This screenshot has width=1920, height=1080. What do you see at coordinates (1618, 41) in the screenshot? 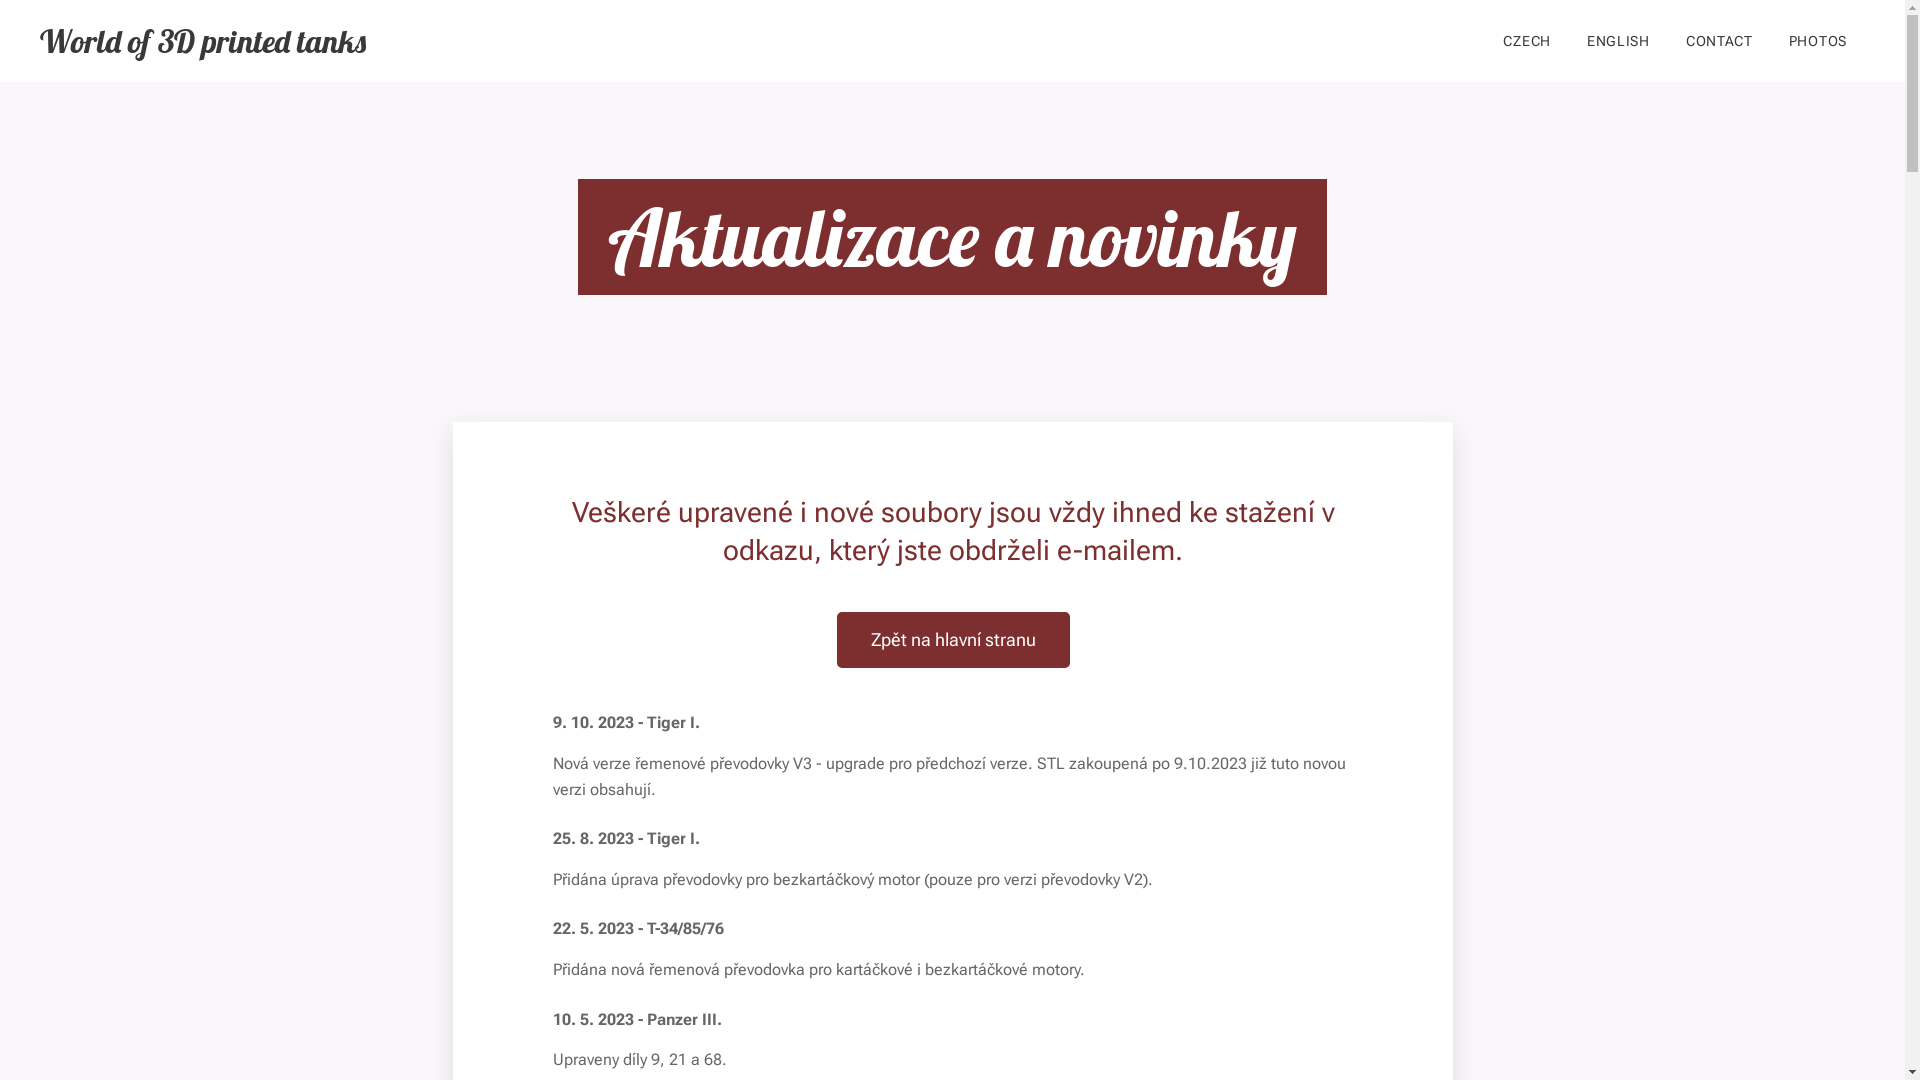
I see `ENGLISH` at bounding box center [1618, 41].